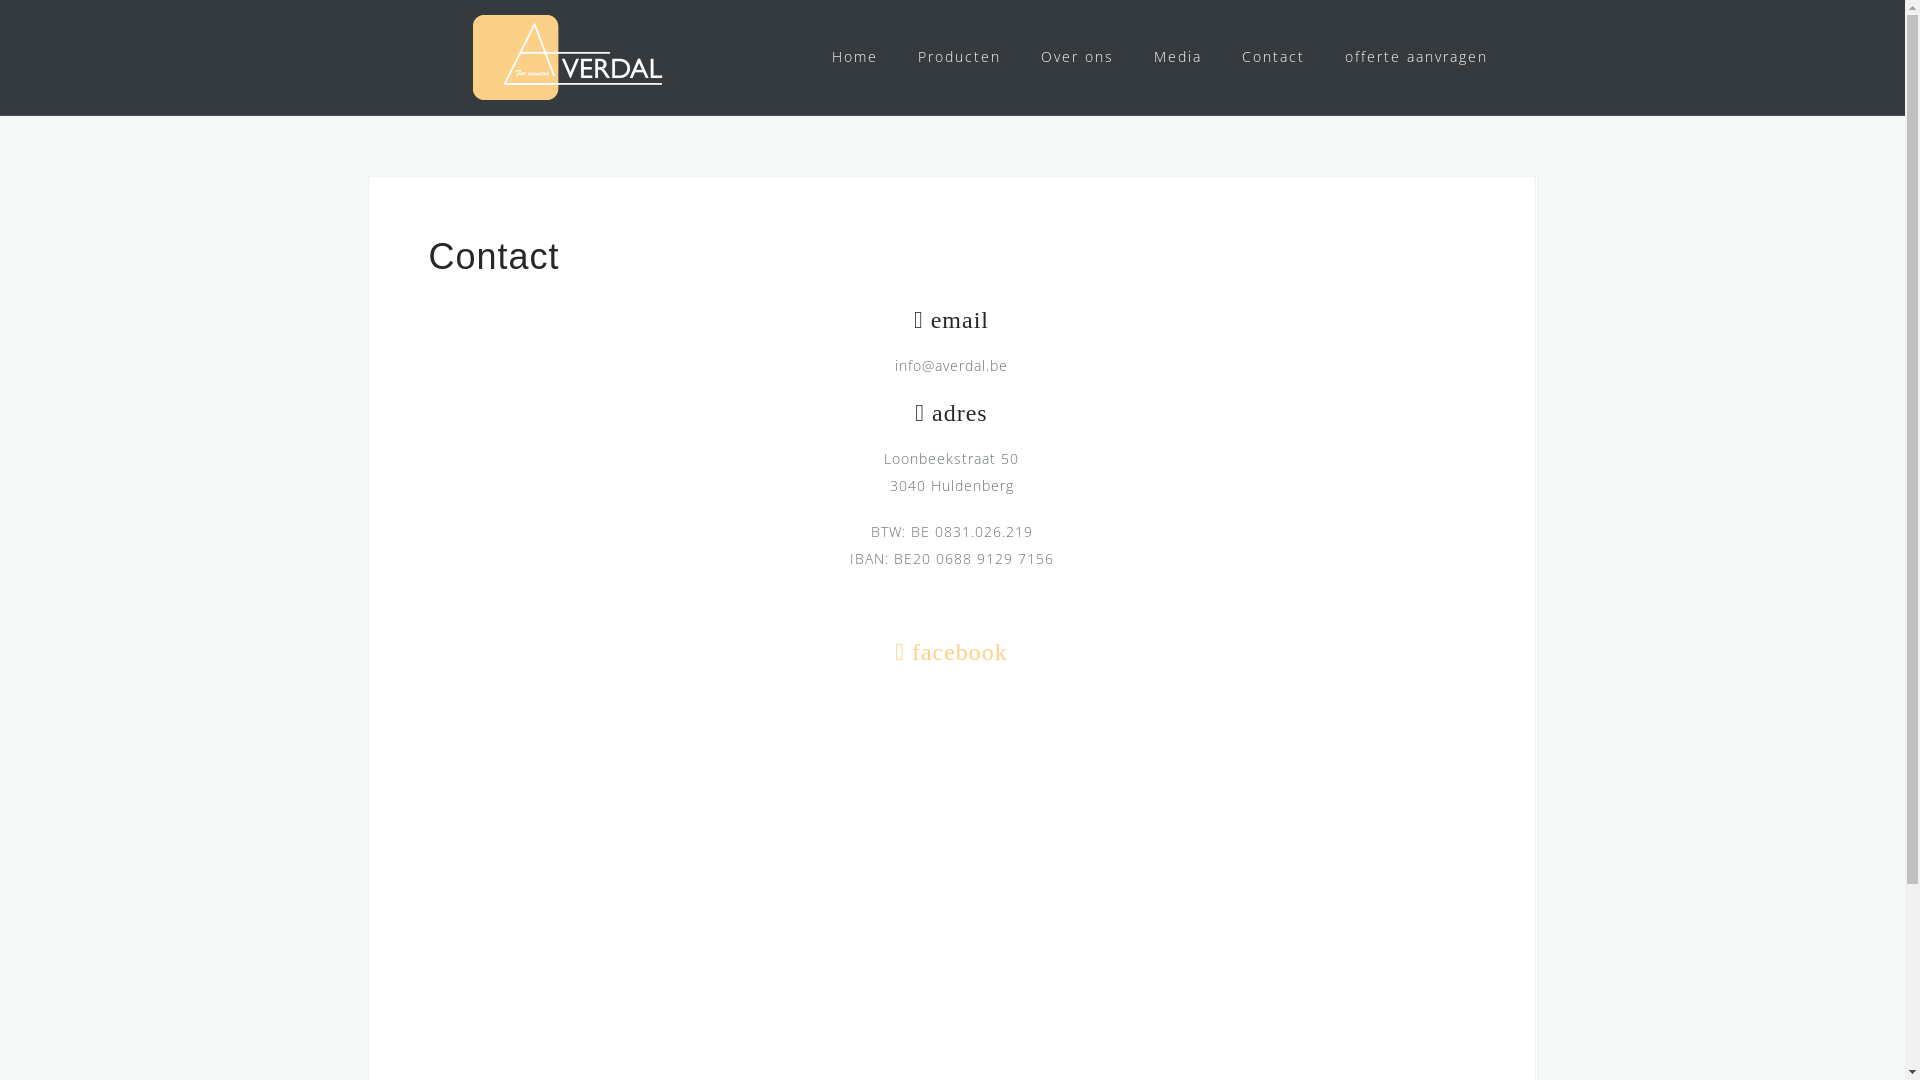 The height and width of the screenshot is (1080, 1920). Describe the element at coordinates (1416, 58) in the screenshot. I see `offerte aanvragen` at that location.